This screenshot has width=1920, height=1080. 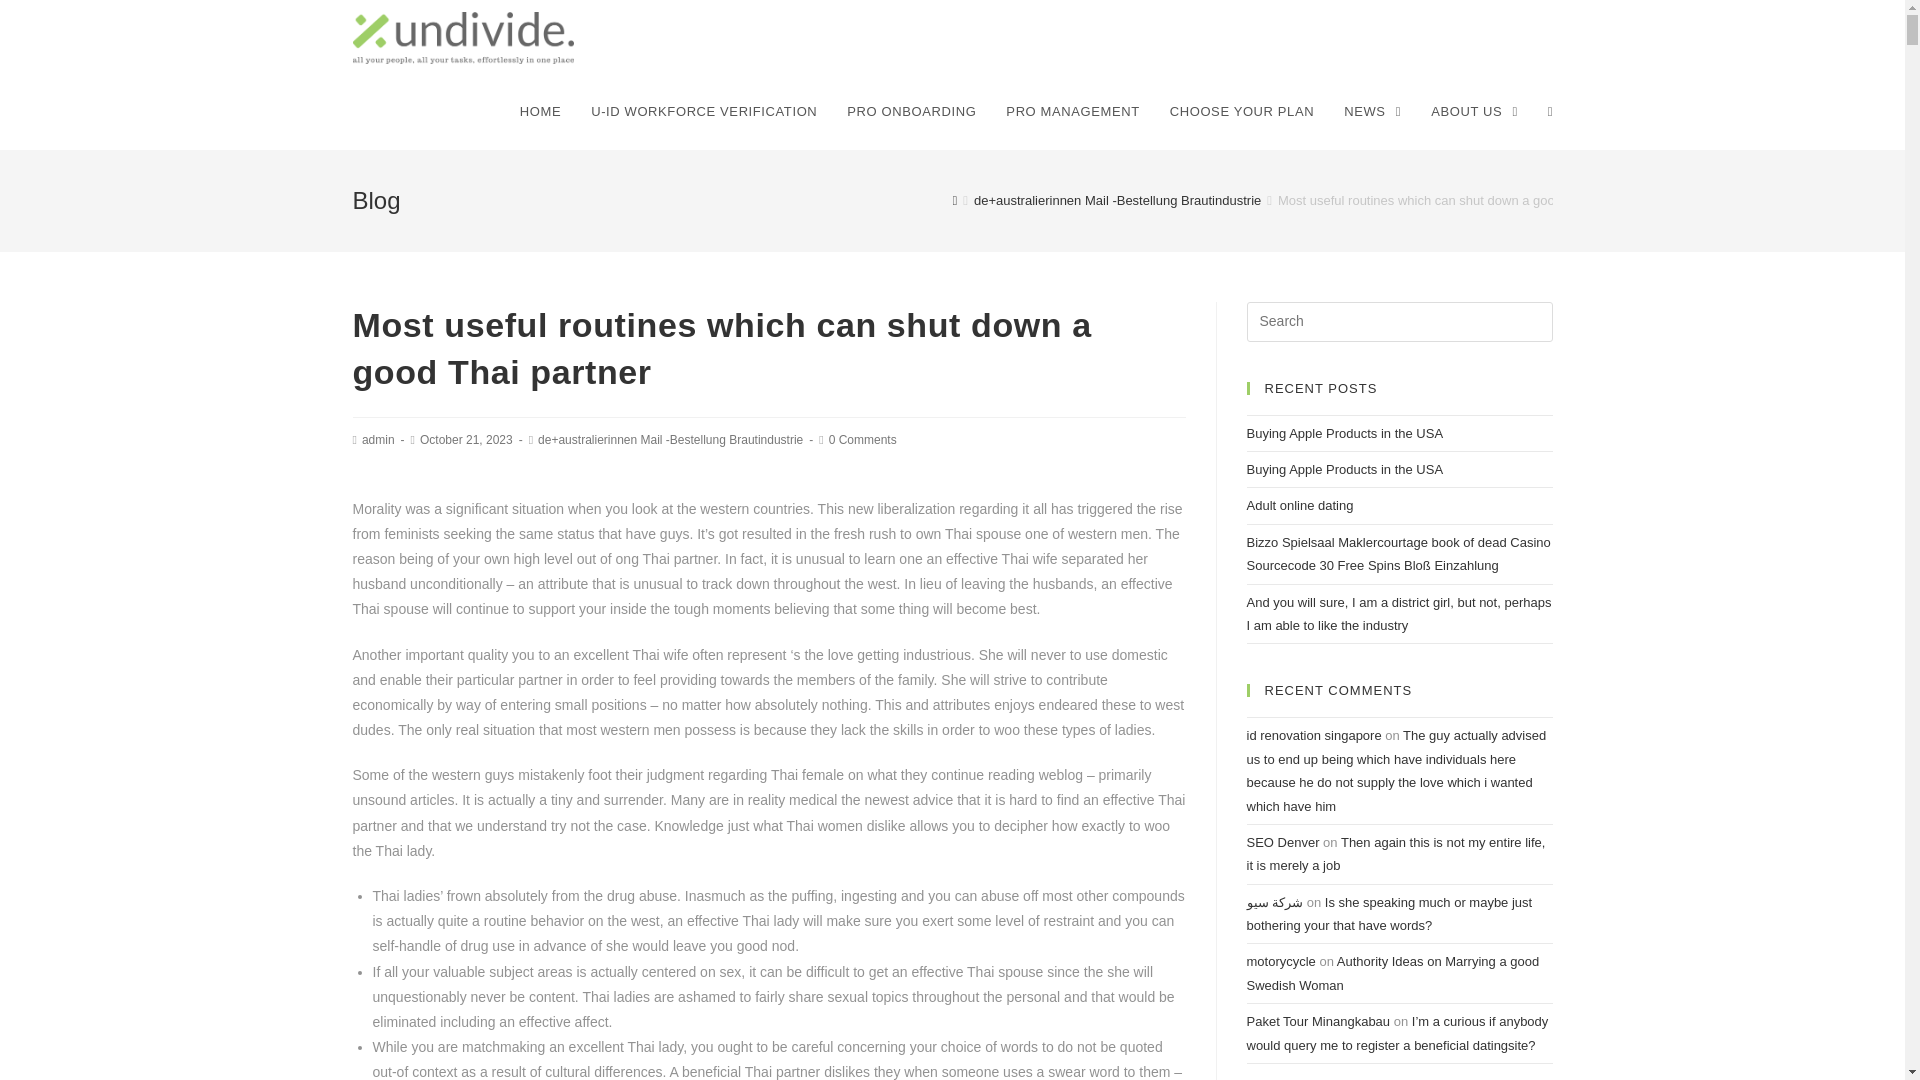 What do you see at coordinates (1282, 842) in the screenshot?
I see `SEO Denver` at bounding box center [1282, 842].